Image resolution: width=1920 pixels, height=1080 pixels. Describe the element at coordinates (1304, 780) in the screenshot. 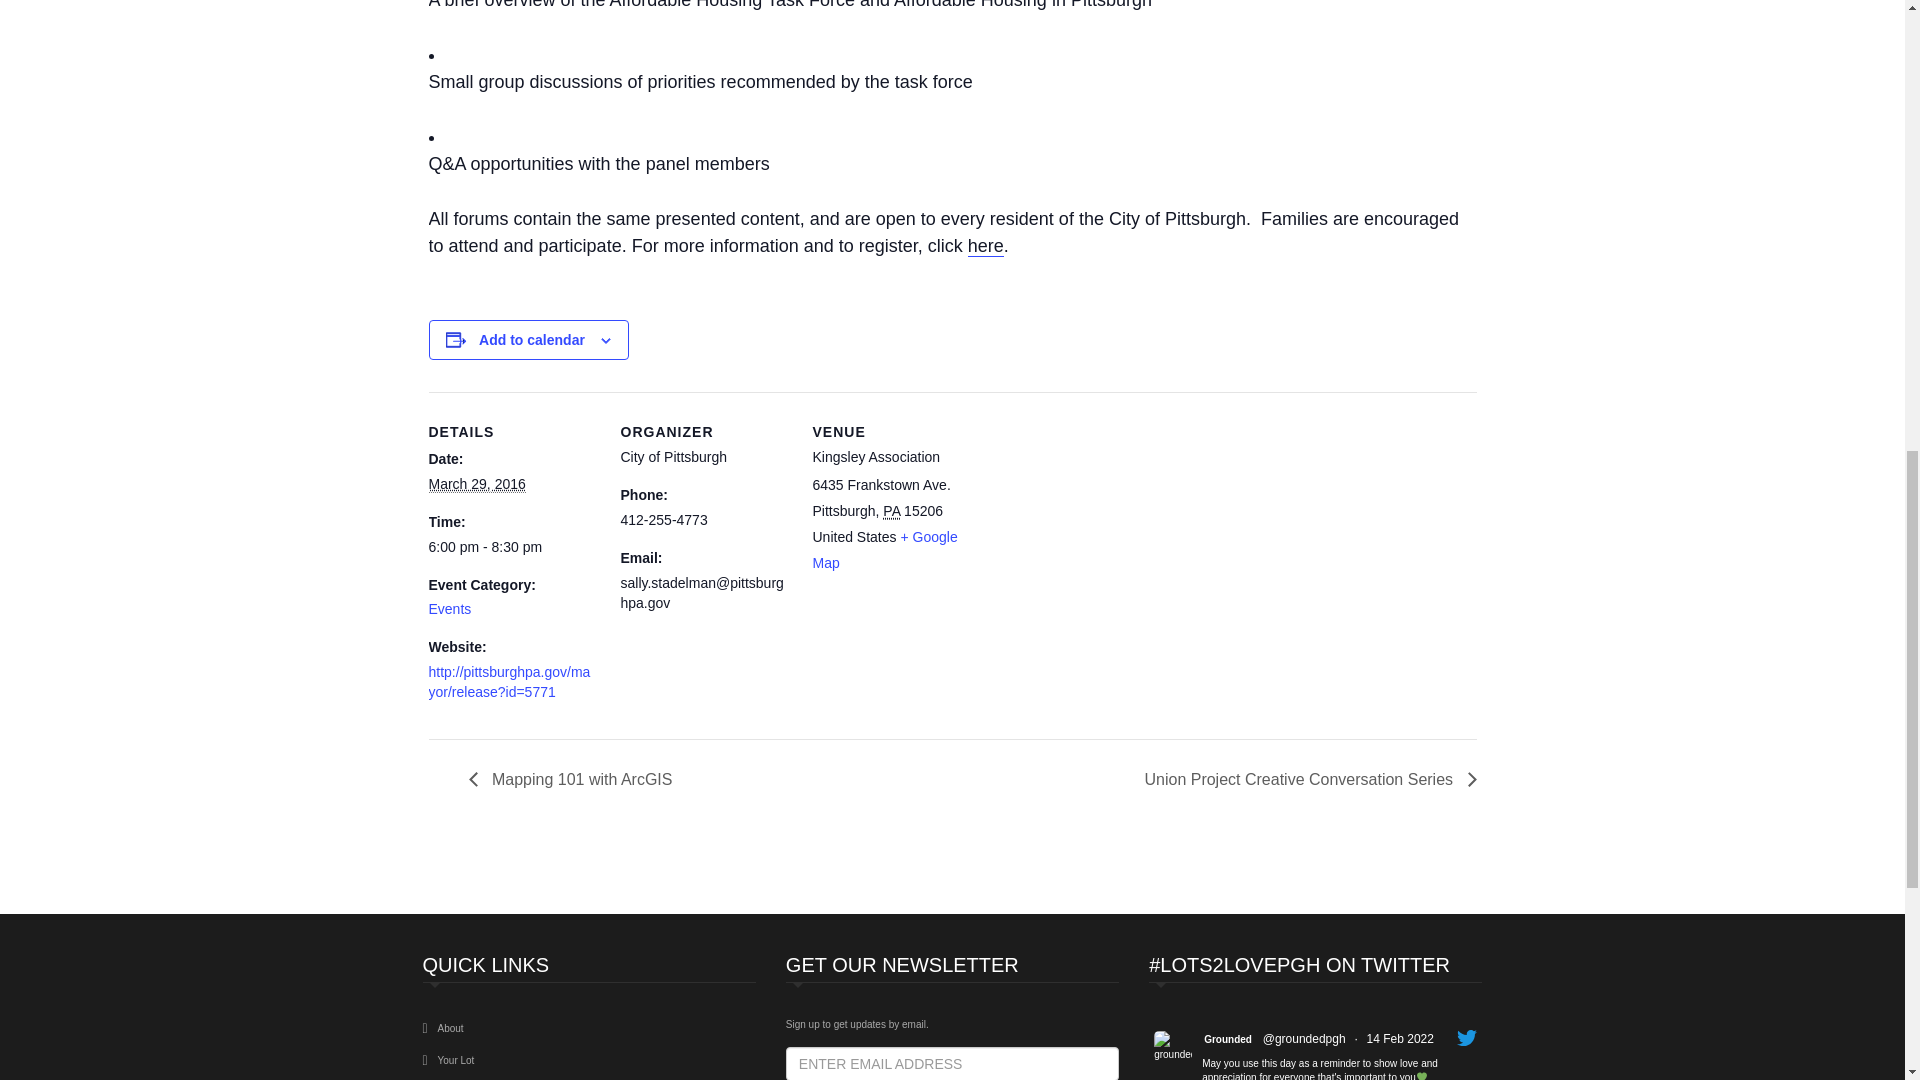

I see `Union Project Creative Conversation Series` at that location.